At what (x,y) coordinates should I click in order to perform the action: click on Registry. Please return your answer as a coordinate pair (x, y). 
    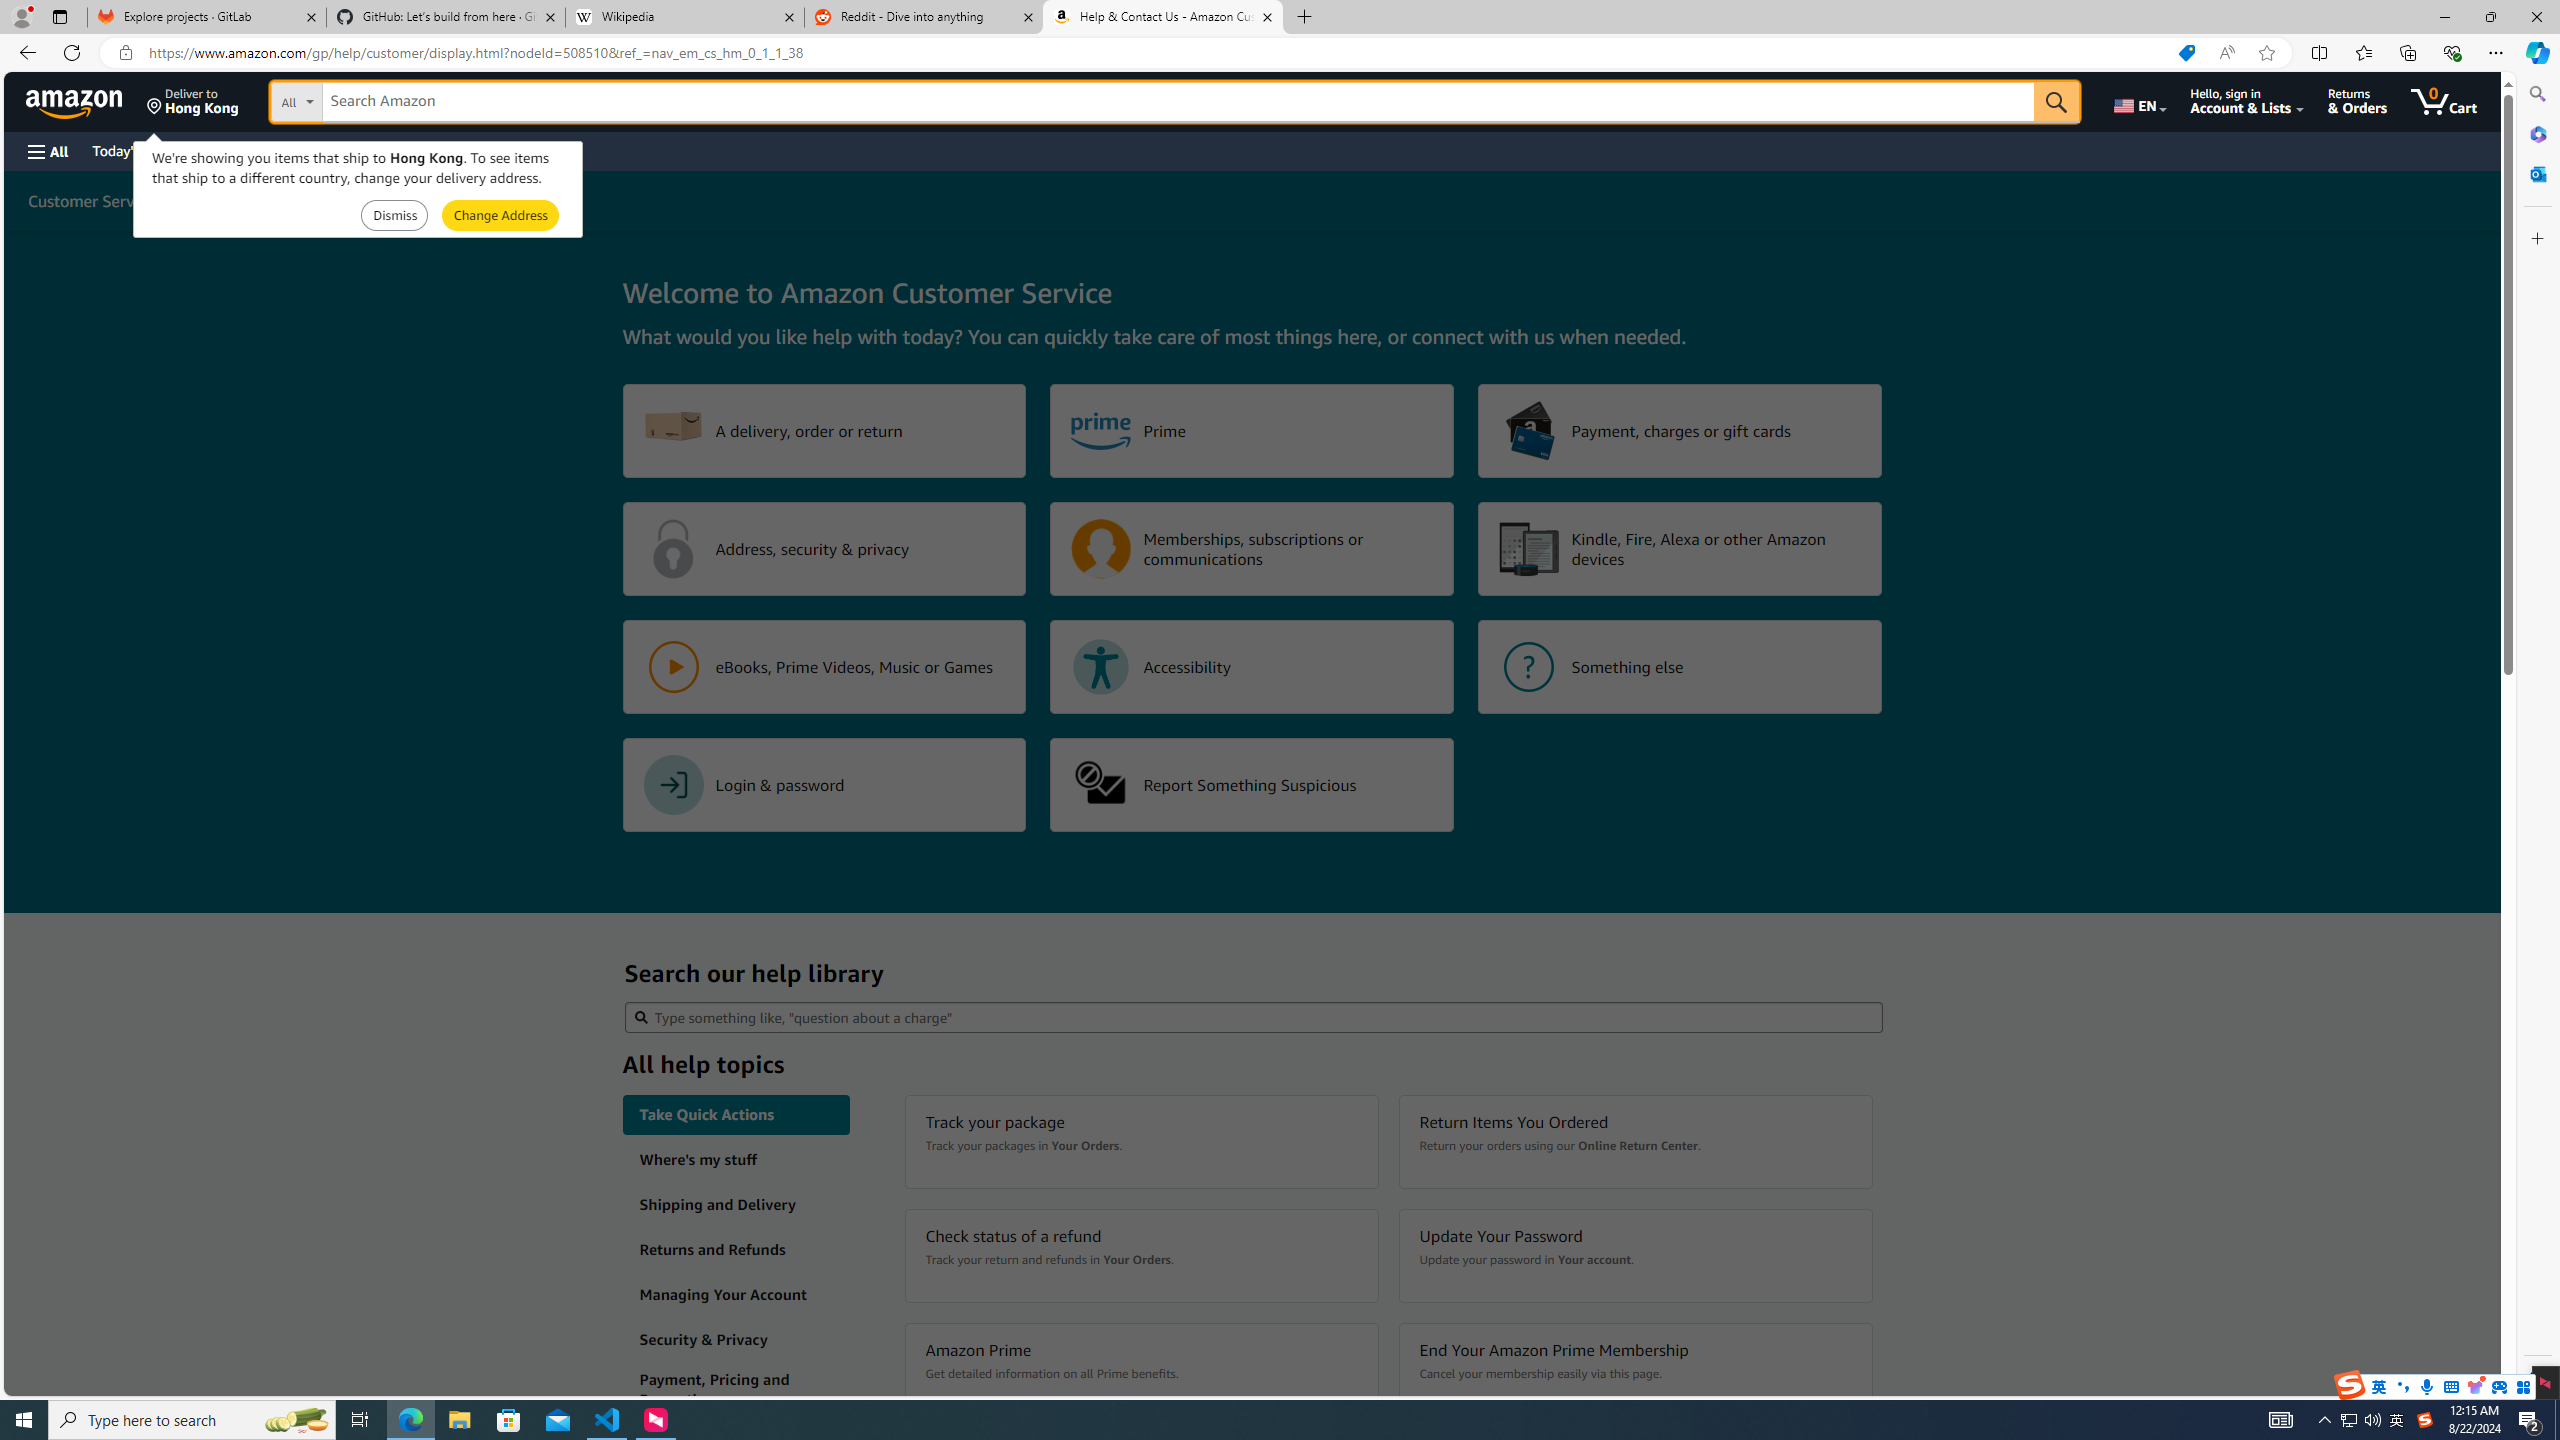
    Looking at the image, I should click on (360, 150).